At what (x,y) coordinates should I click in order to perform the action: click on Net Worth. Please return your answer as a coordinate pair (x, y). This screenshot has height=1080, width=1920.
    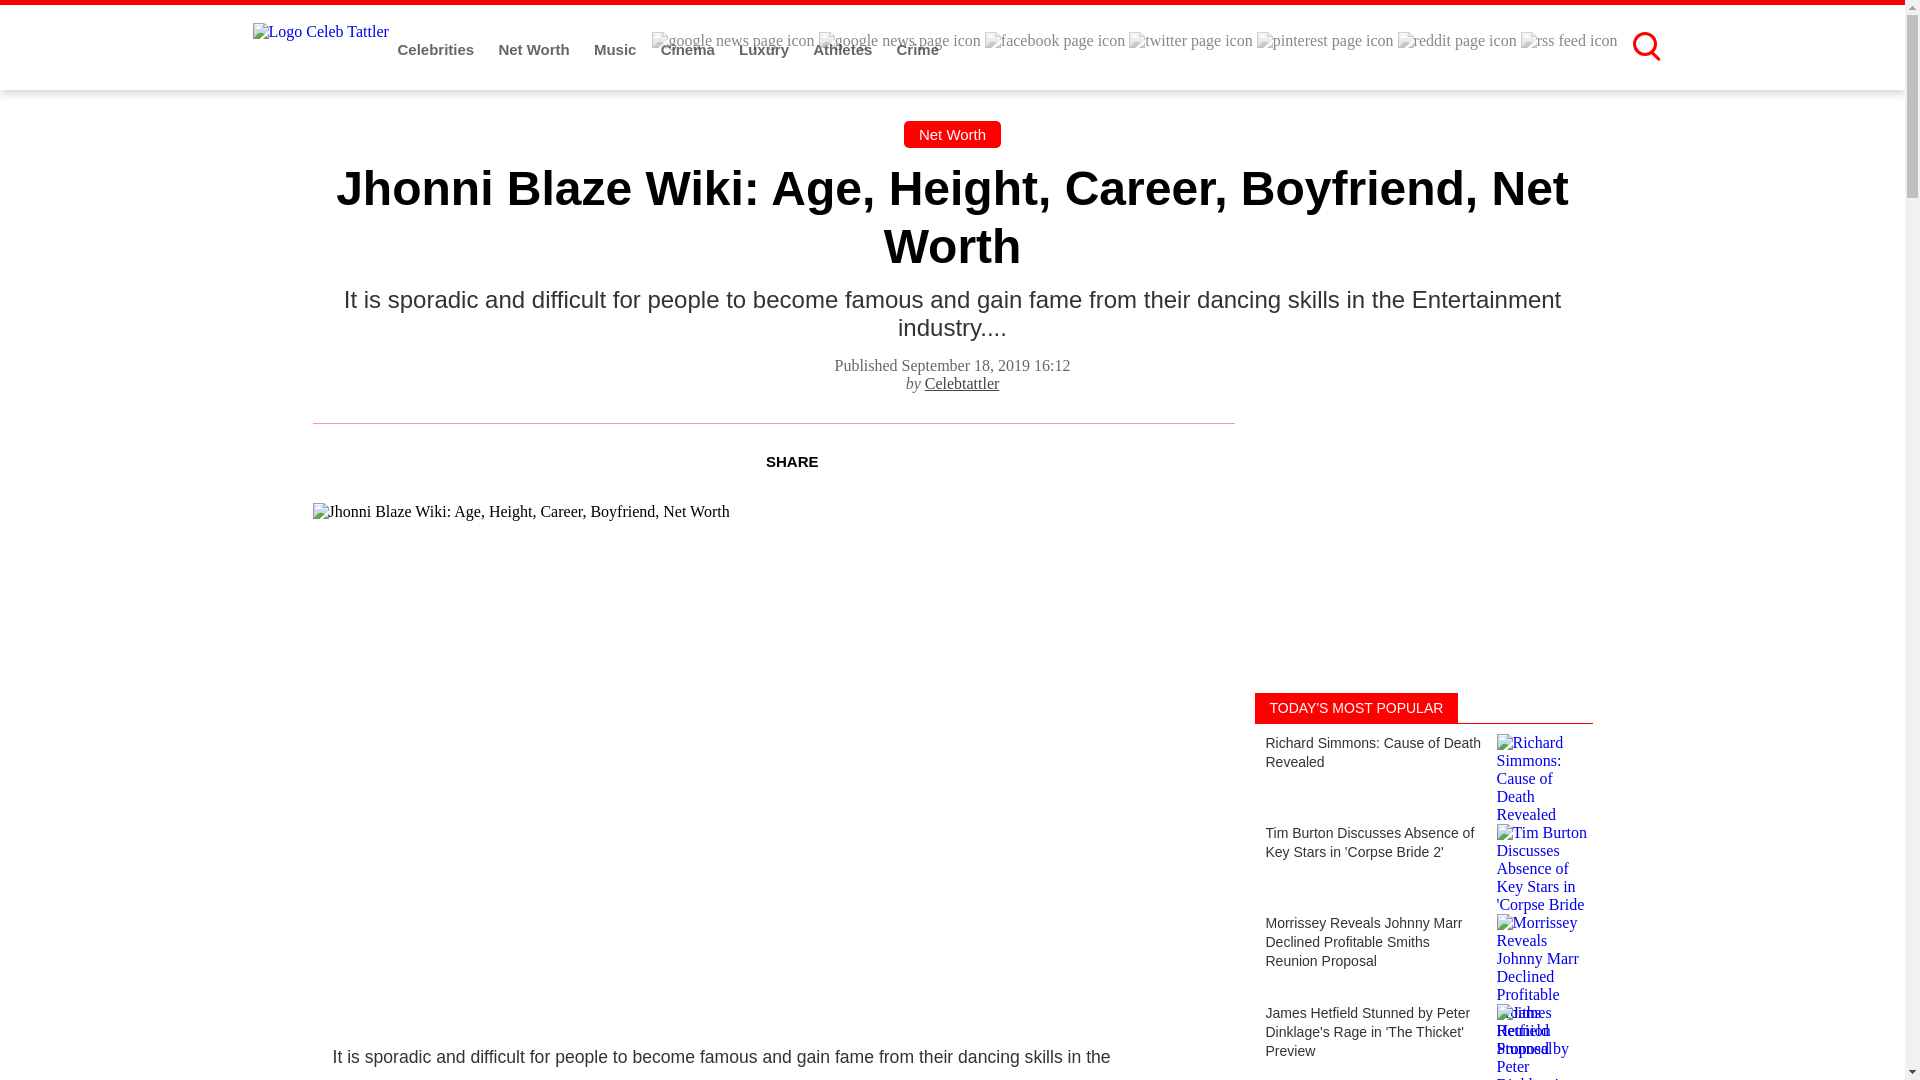
    Looking at the image, I should click on (536, 50).